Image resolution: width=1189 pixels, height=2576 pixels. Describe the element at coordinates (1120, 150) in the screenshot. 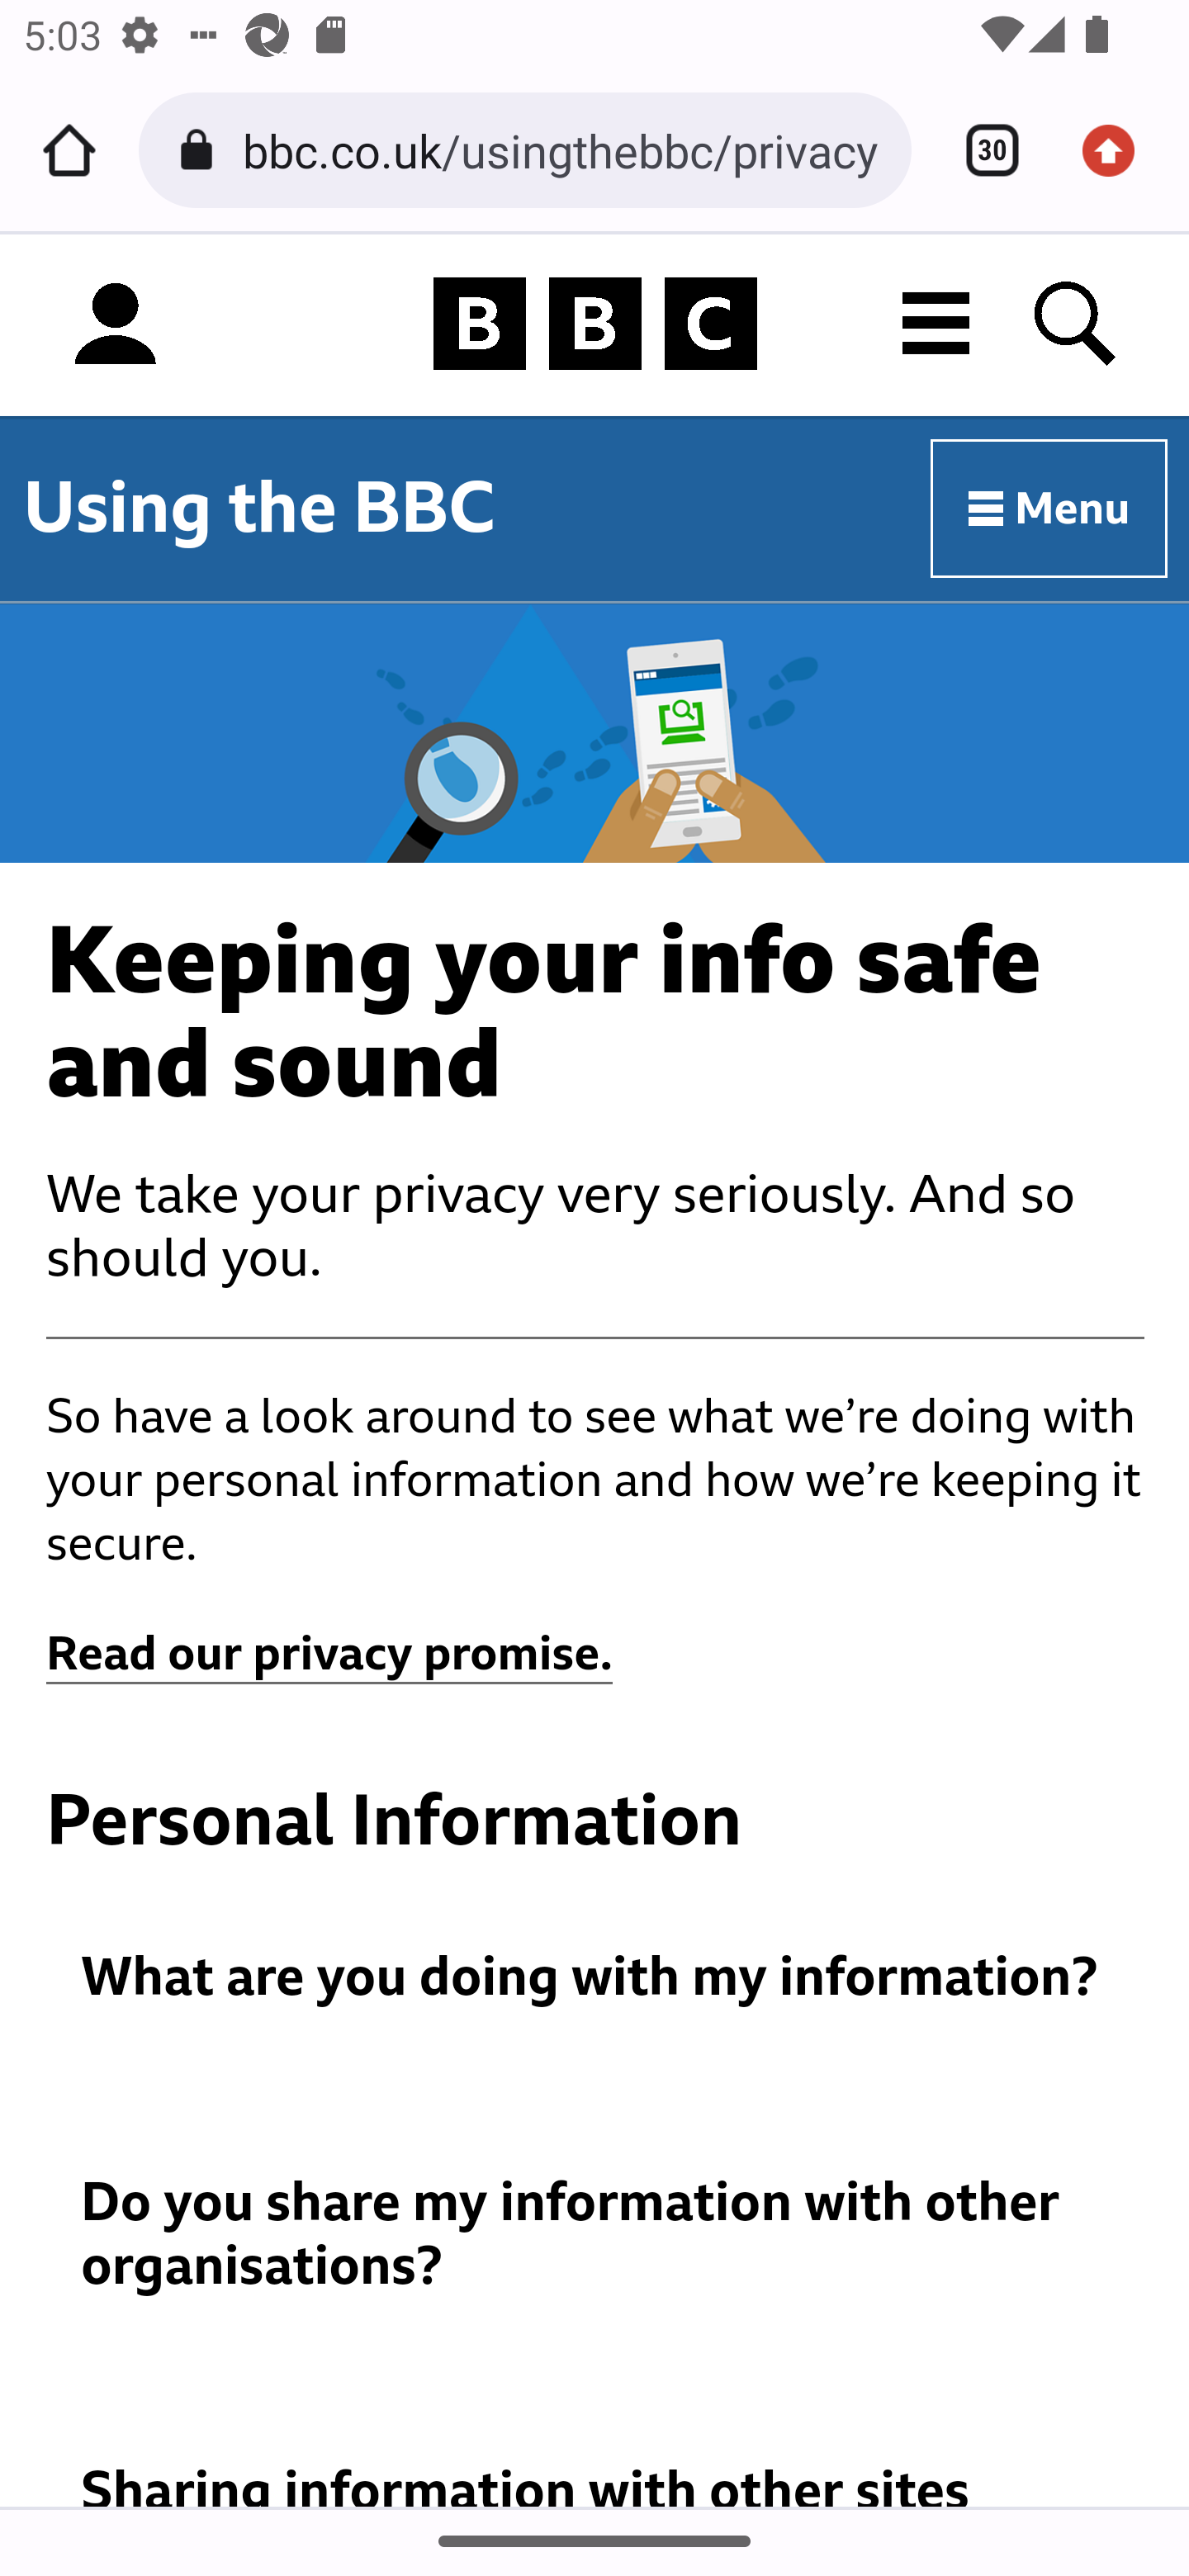

I see `Update available. More options` at that location.